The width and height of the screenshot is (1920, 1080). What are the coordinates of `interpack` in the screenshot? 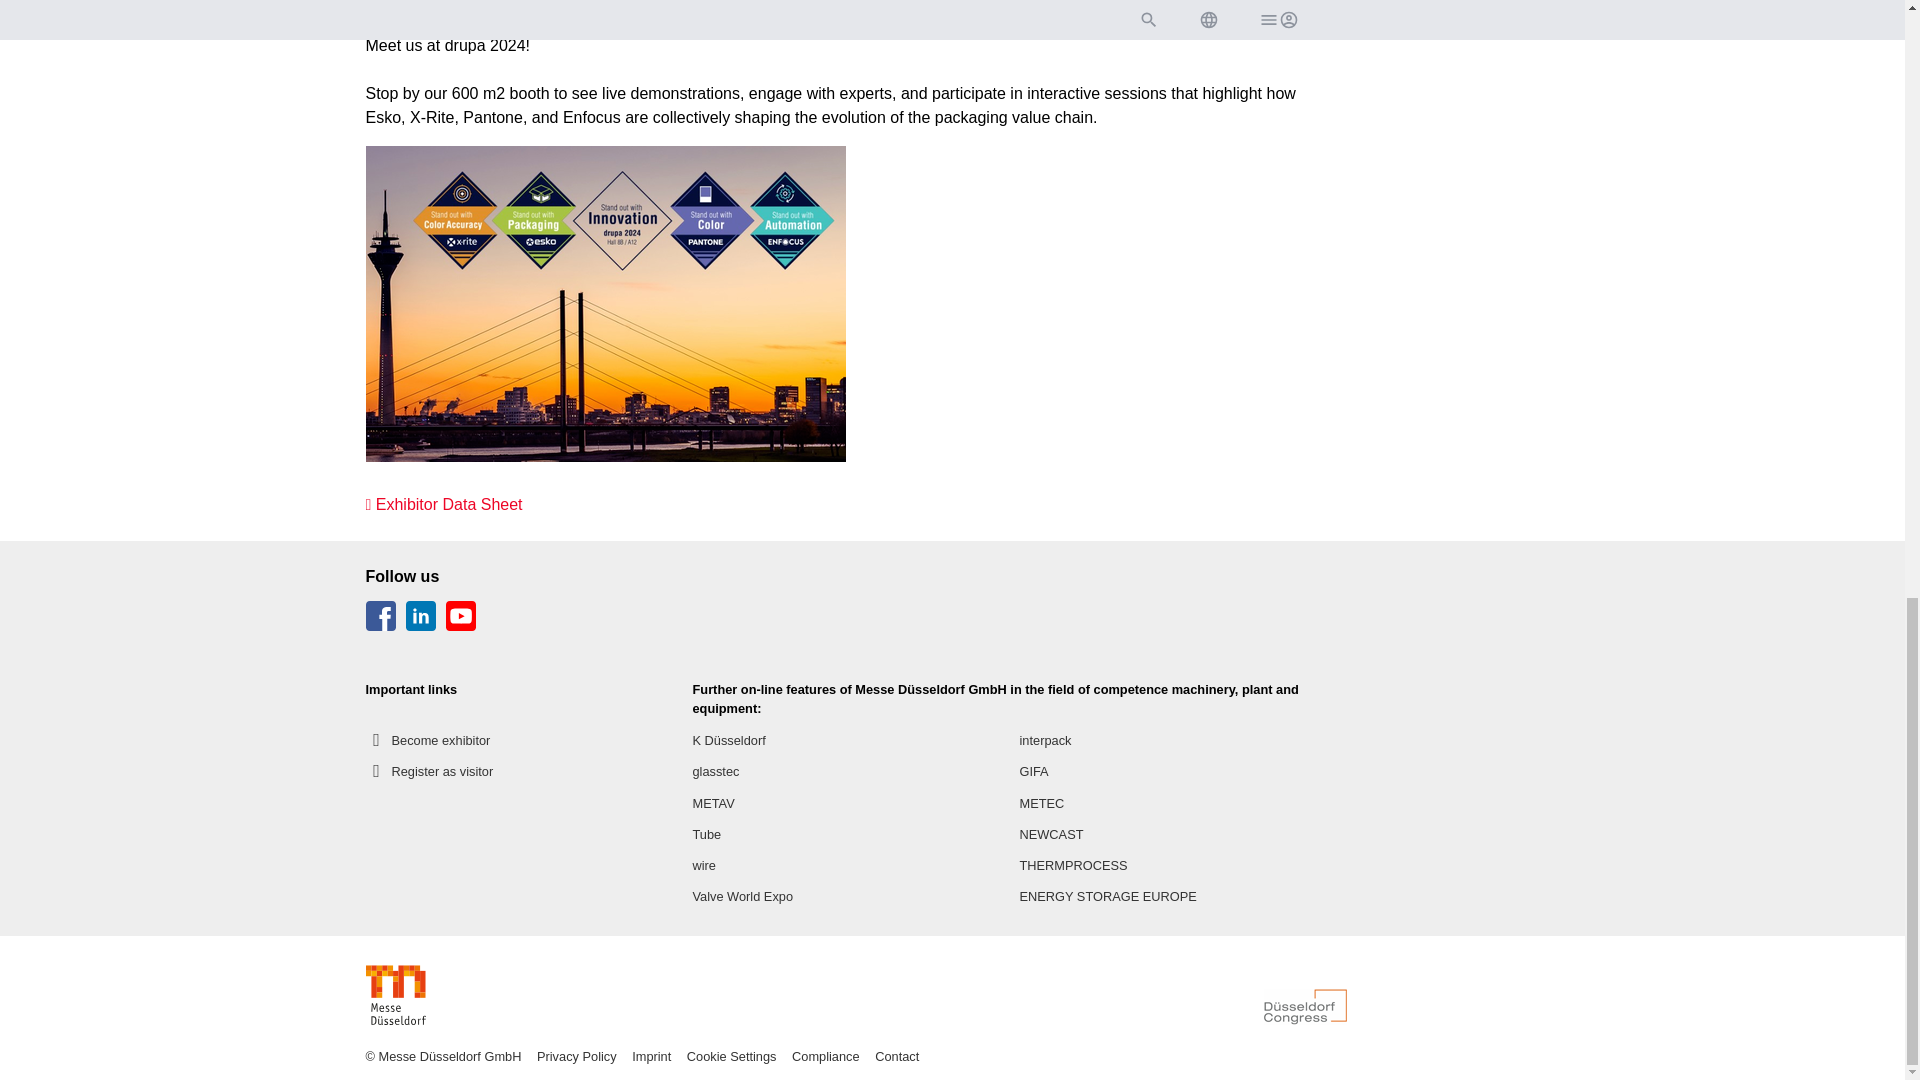 It's located at (1045, 740).